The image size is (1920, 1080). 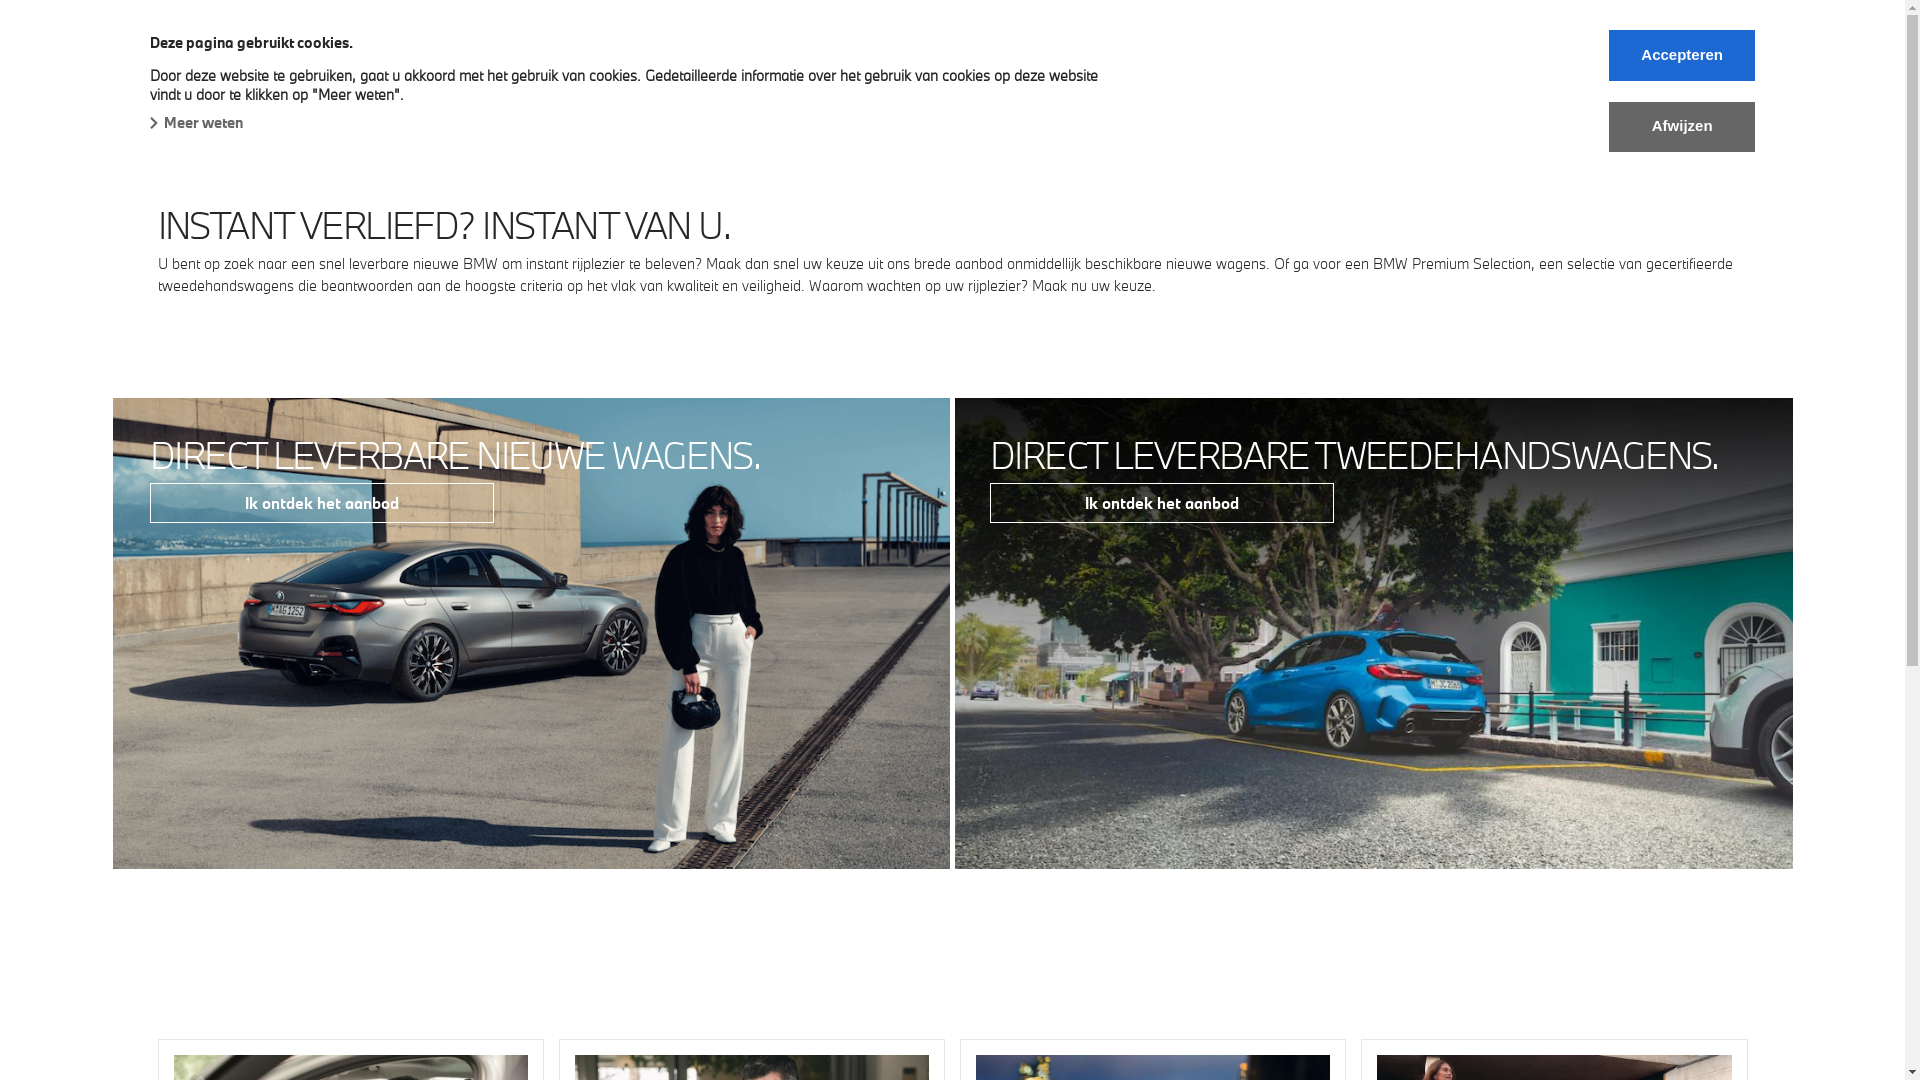 What do you see at coordinates (216, 84) in the screenshot?
I see `Nieuwe wagens` at bounding box center [216, 84].